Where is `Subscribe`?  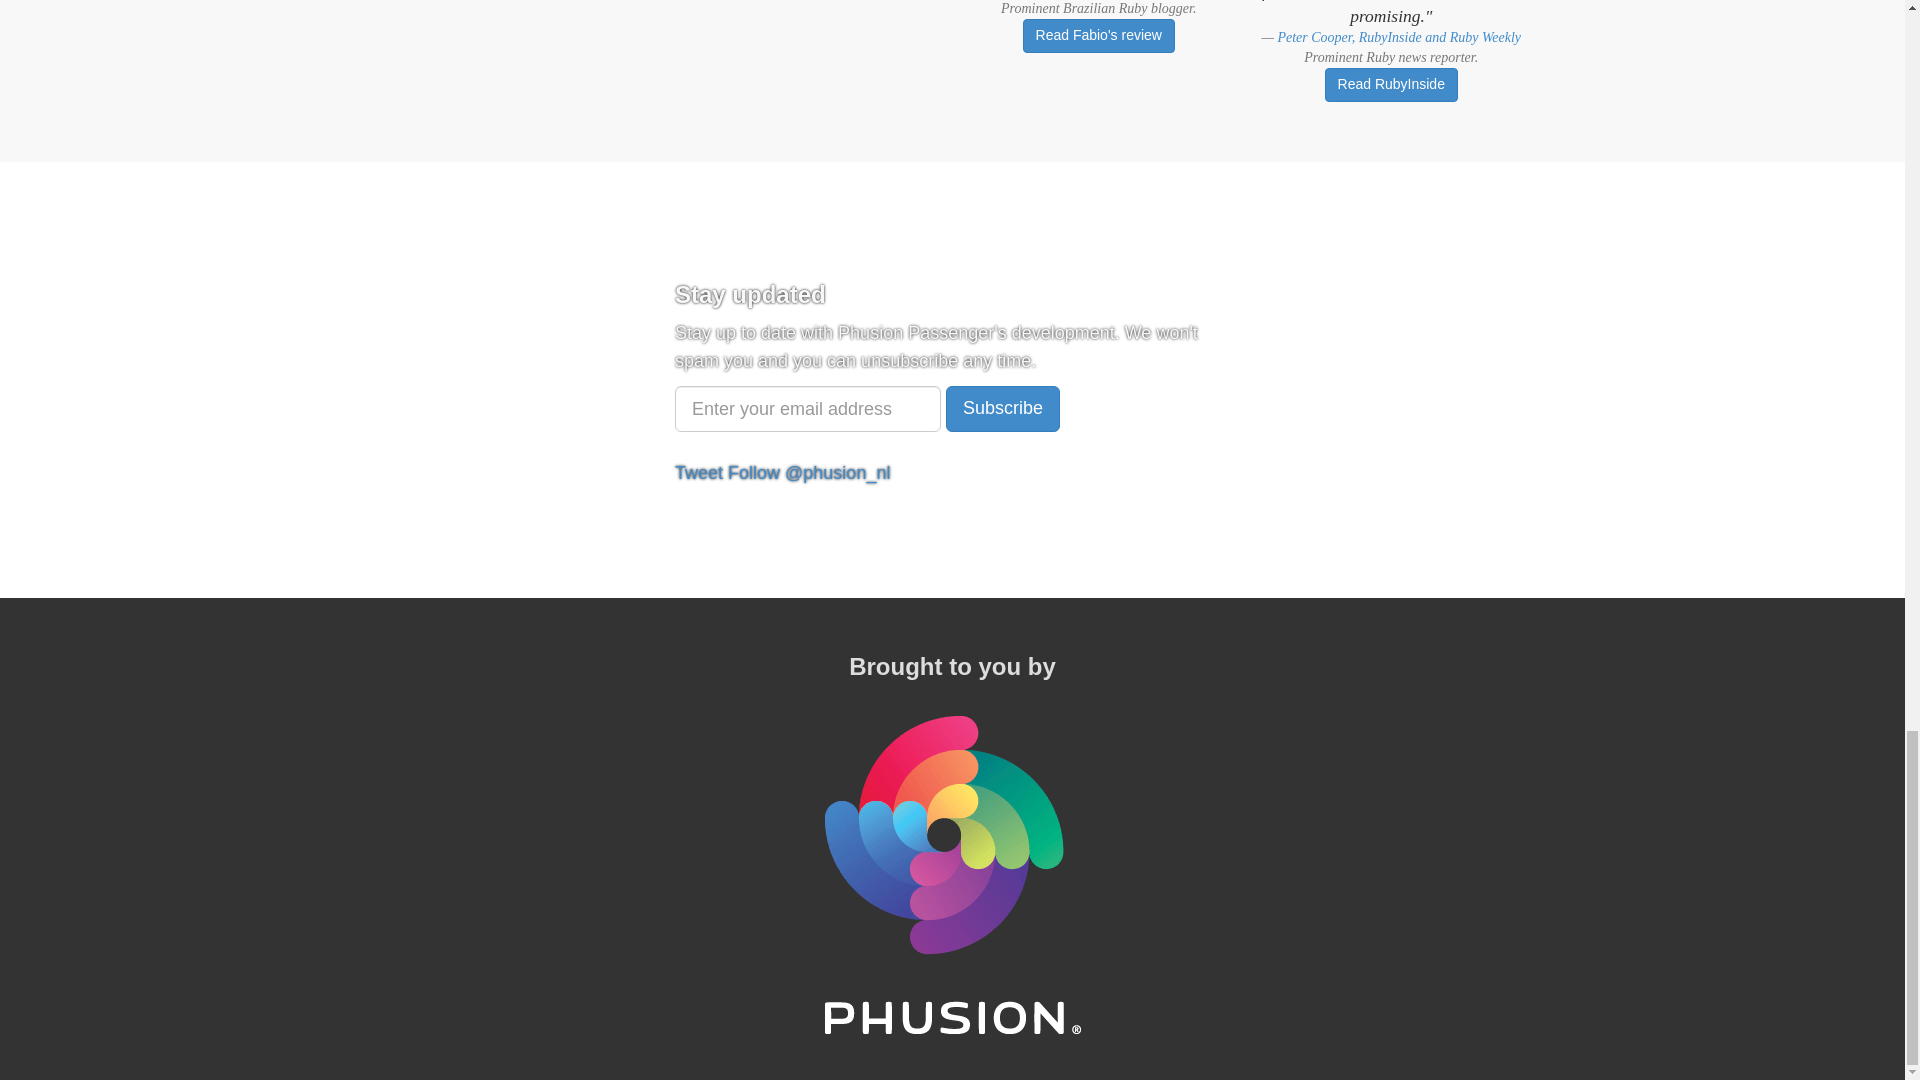
Subscribe is located at coordinates (1002, 408).